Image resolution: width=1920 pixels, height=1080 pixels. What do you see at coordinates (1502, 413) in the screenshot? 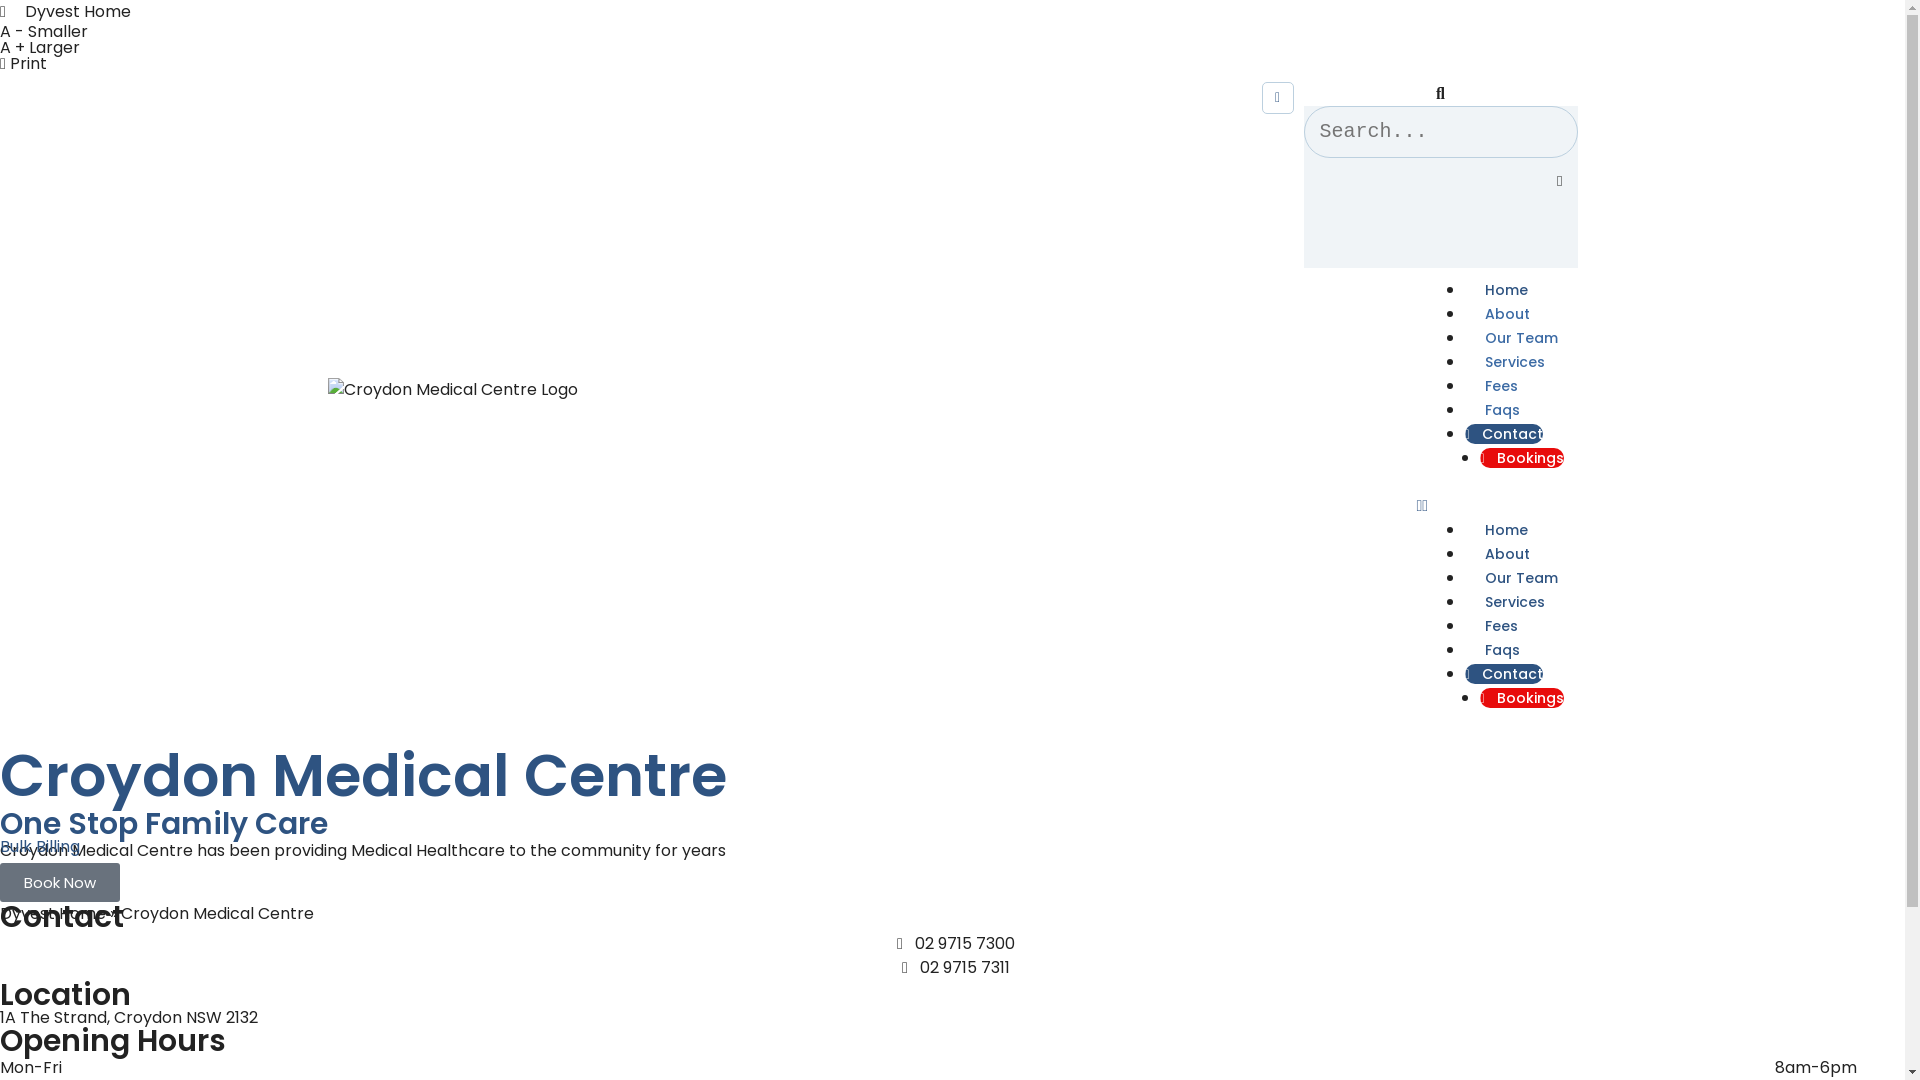
I see `Faqs` at bounding box center [1502, 413].